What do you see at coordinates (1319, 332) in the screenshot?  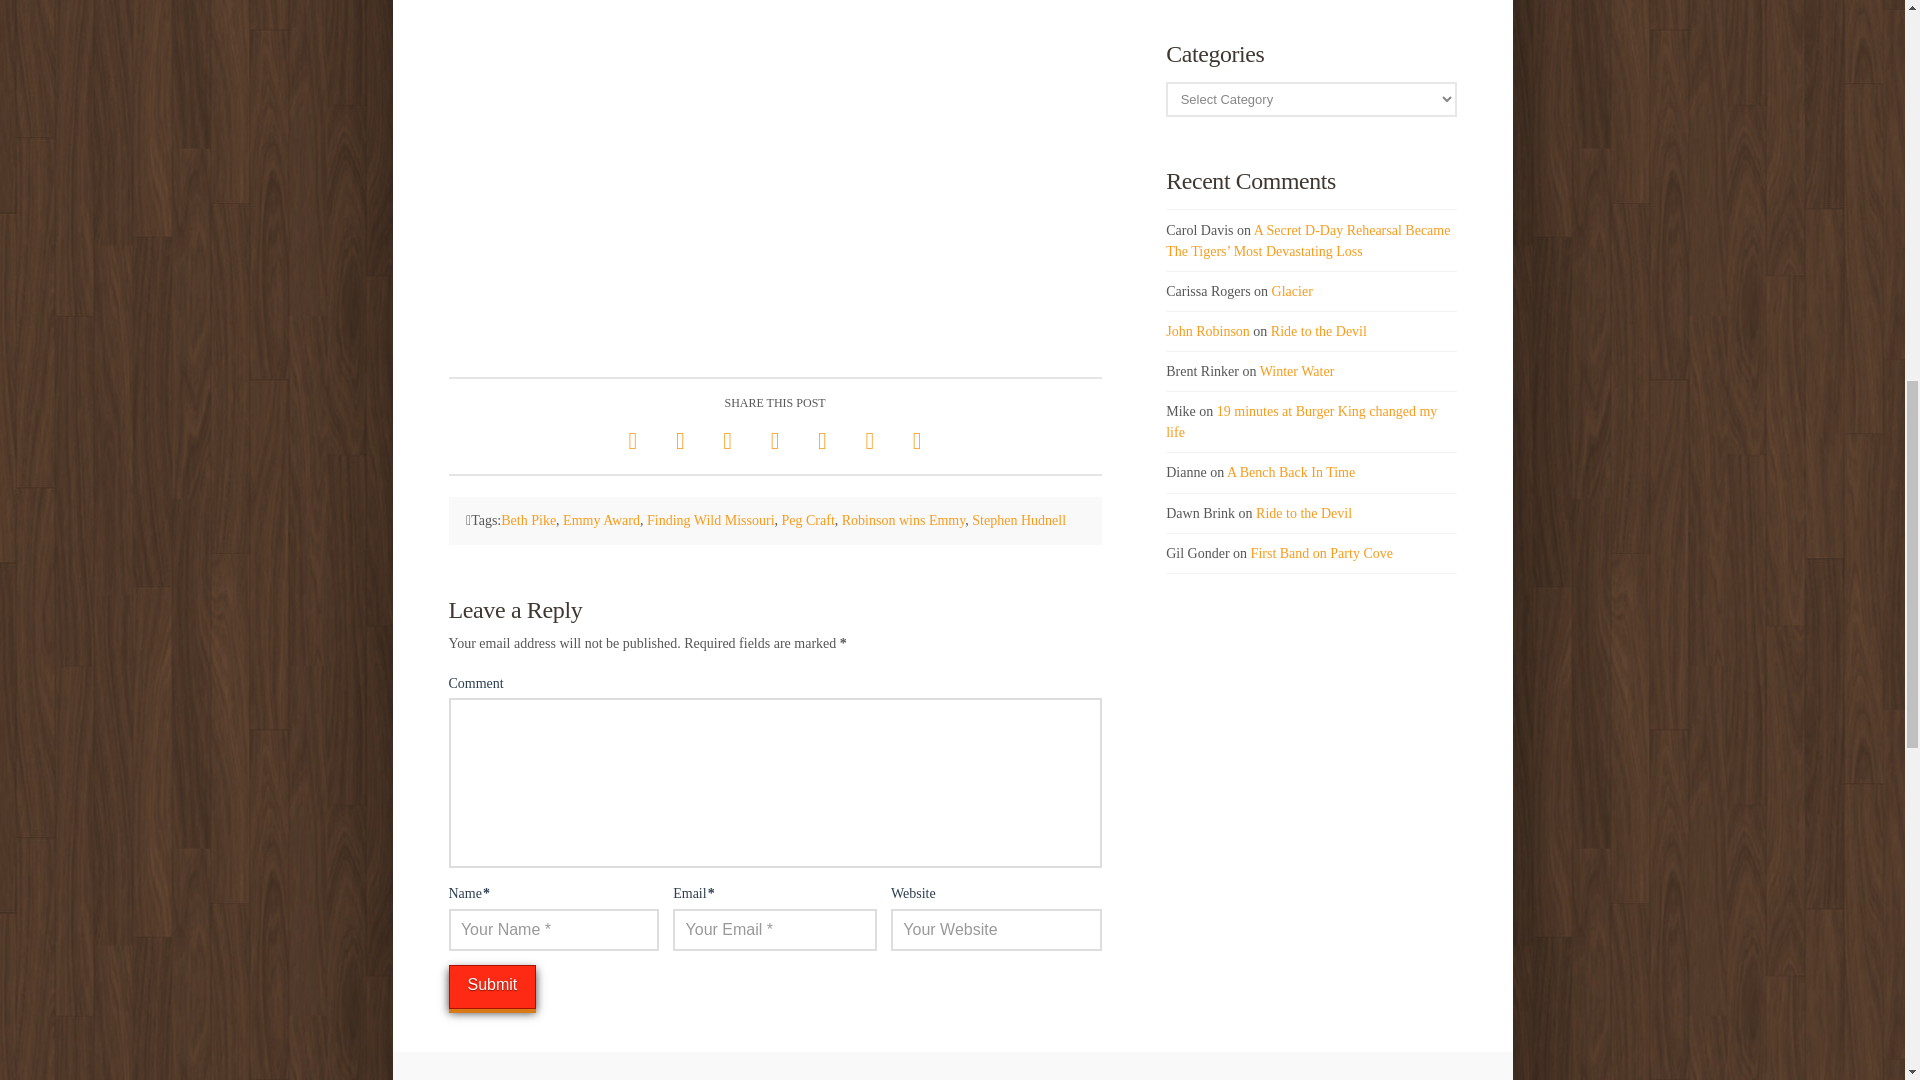 I see `Ride to the Devil` at bounding box center [1319, 332].